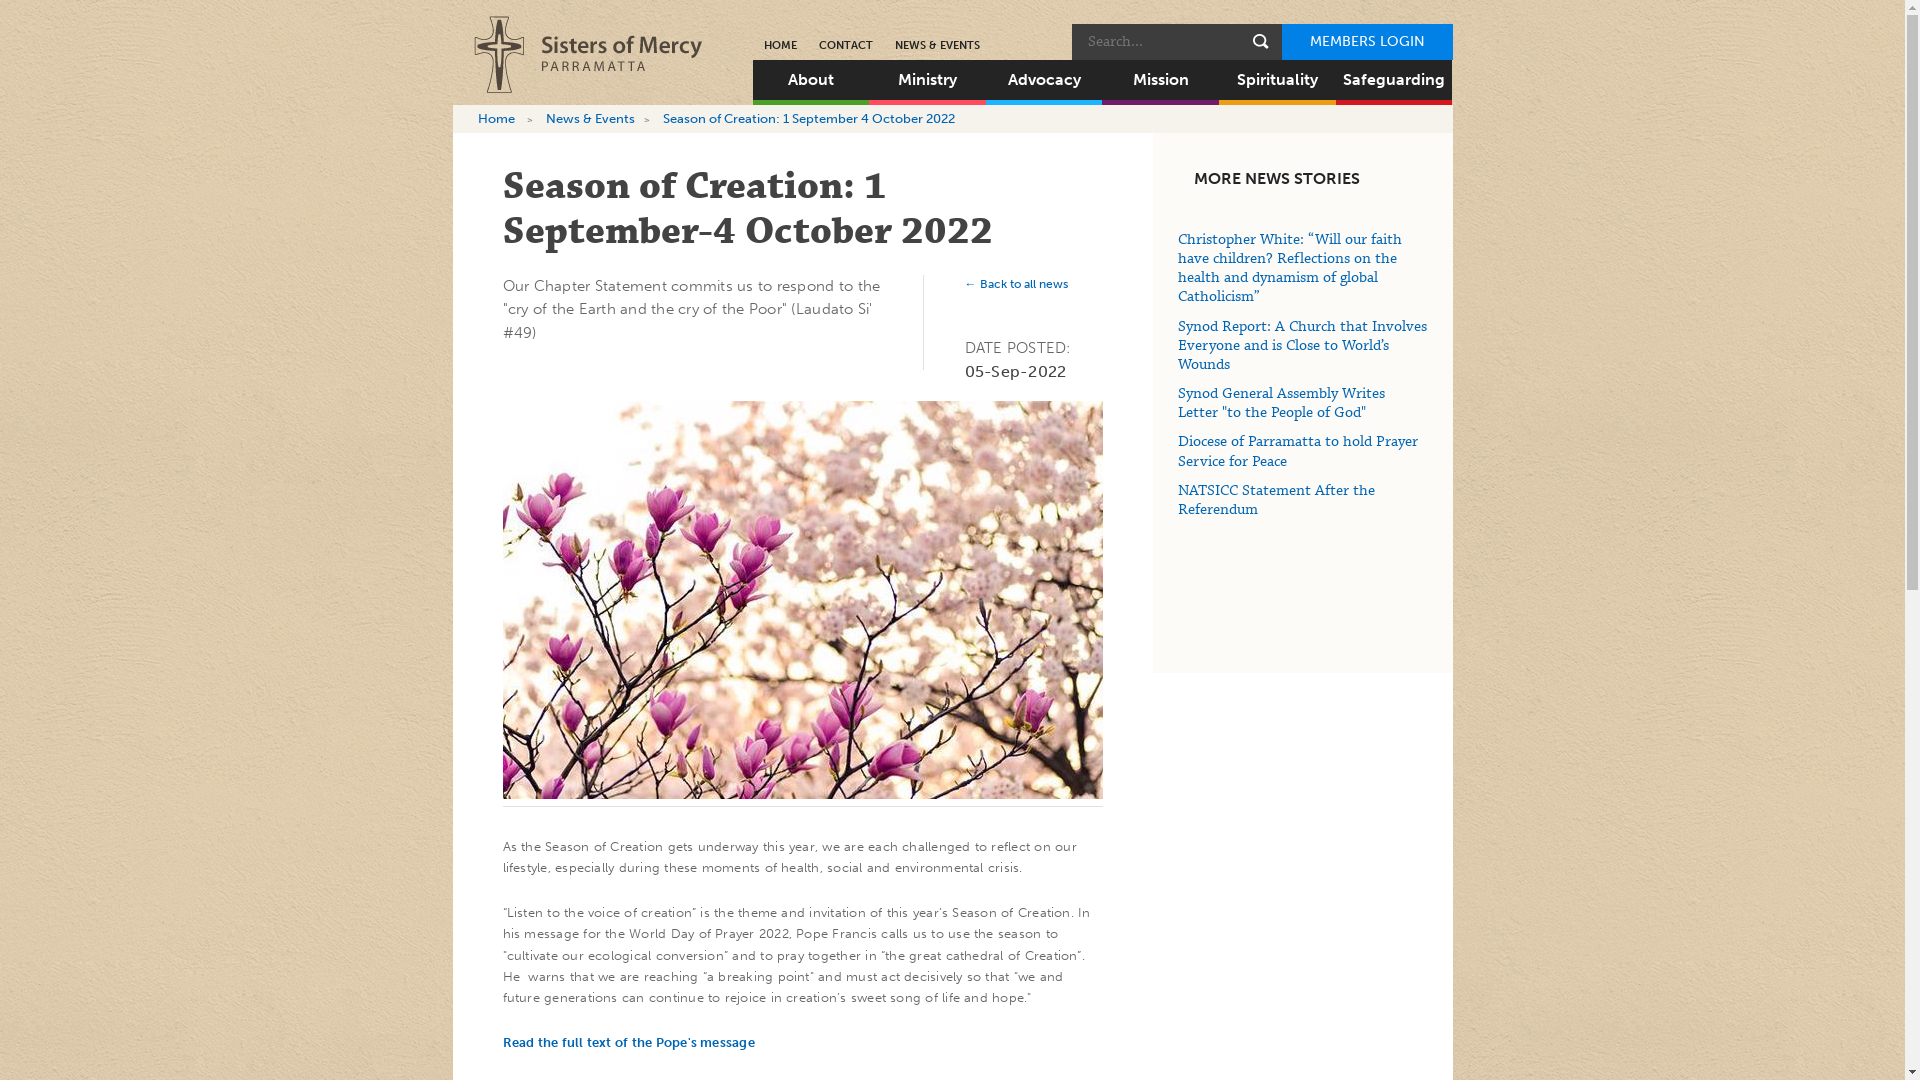 Image resolution: width=1920 pixels, height=1080 pixels. Describe the element at coordinates (1298, 452) in the screenshot. I see `Diocese of Parramatta to hold Prayer Service for Peace` at that location.